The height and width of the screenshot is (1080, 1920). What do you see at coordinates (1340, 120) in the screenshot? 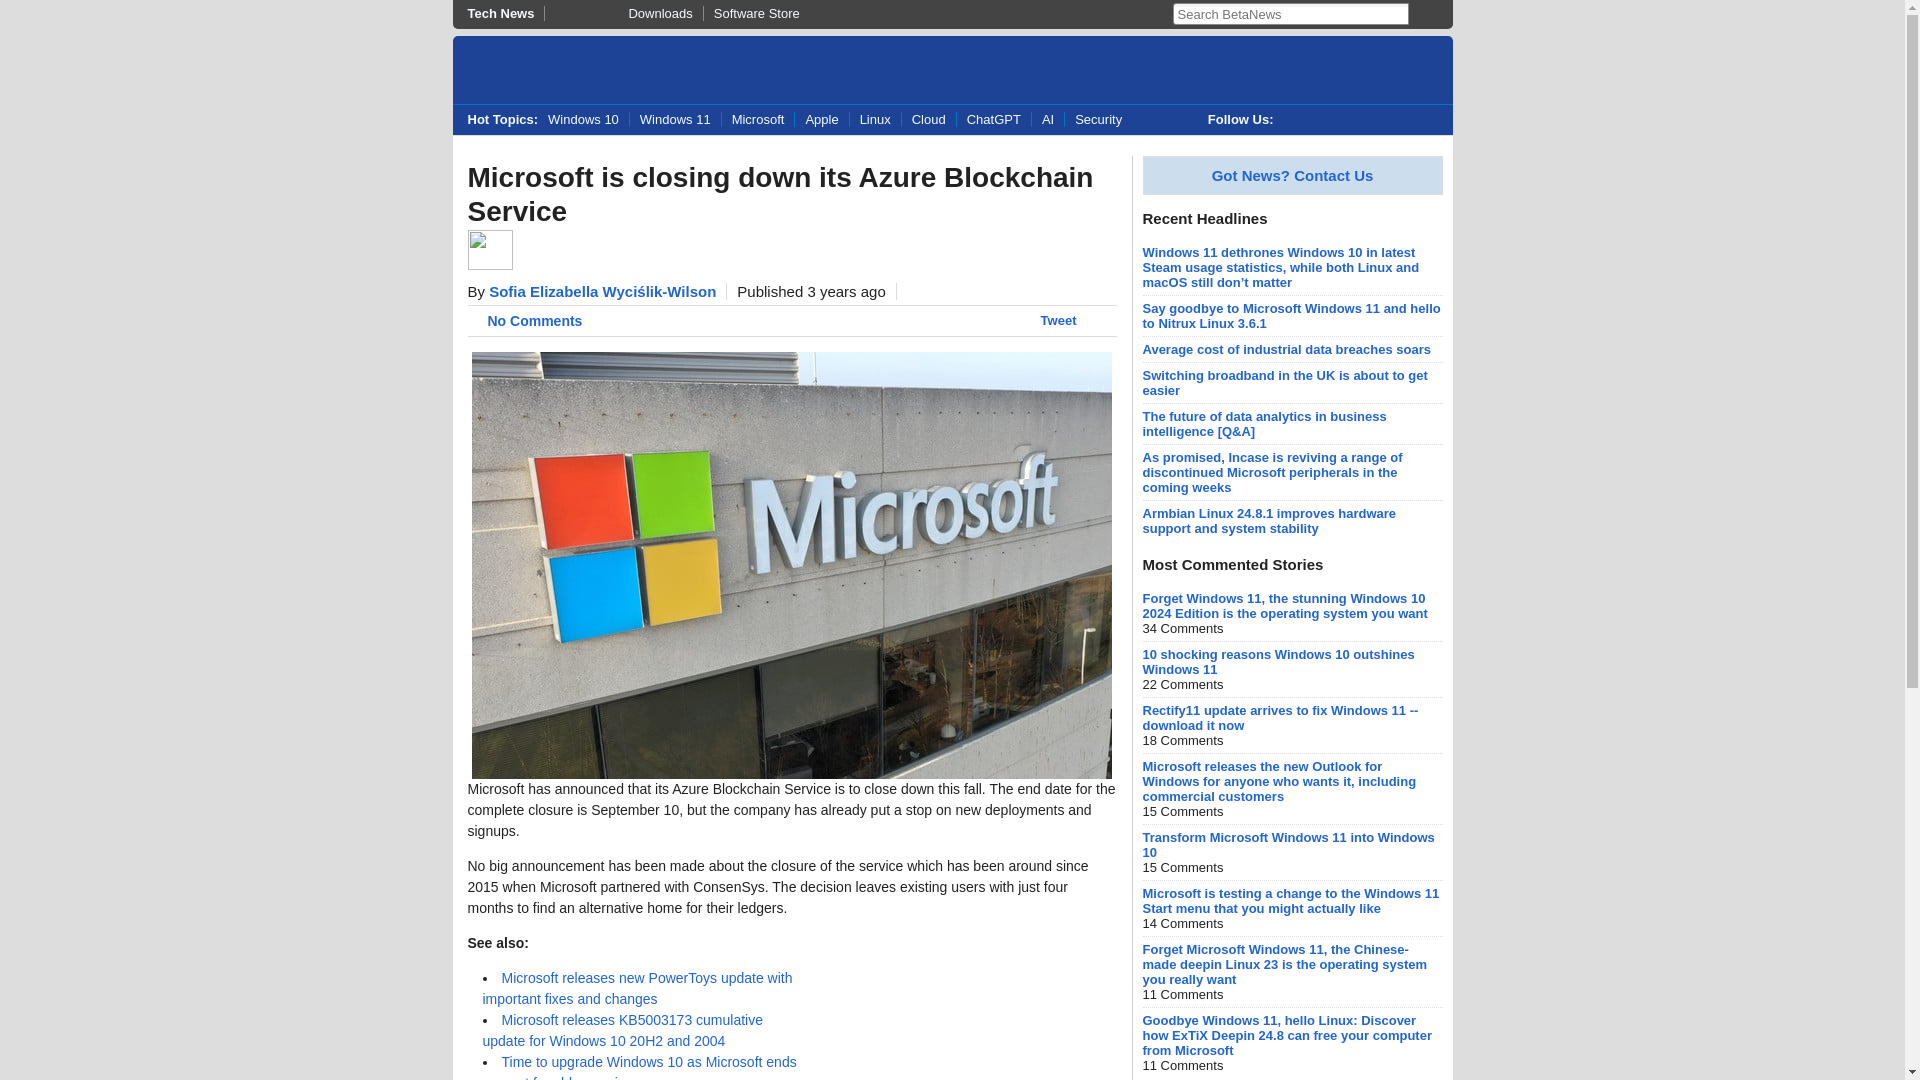
I see `Facebook` at bounding box center [1340, 120].